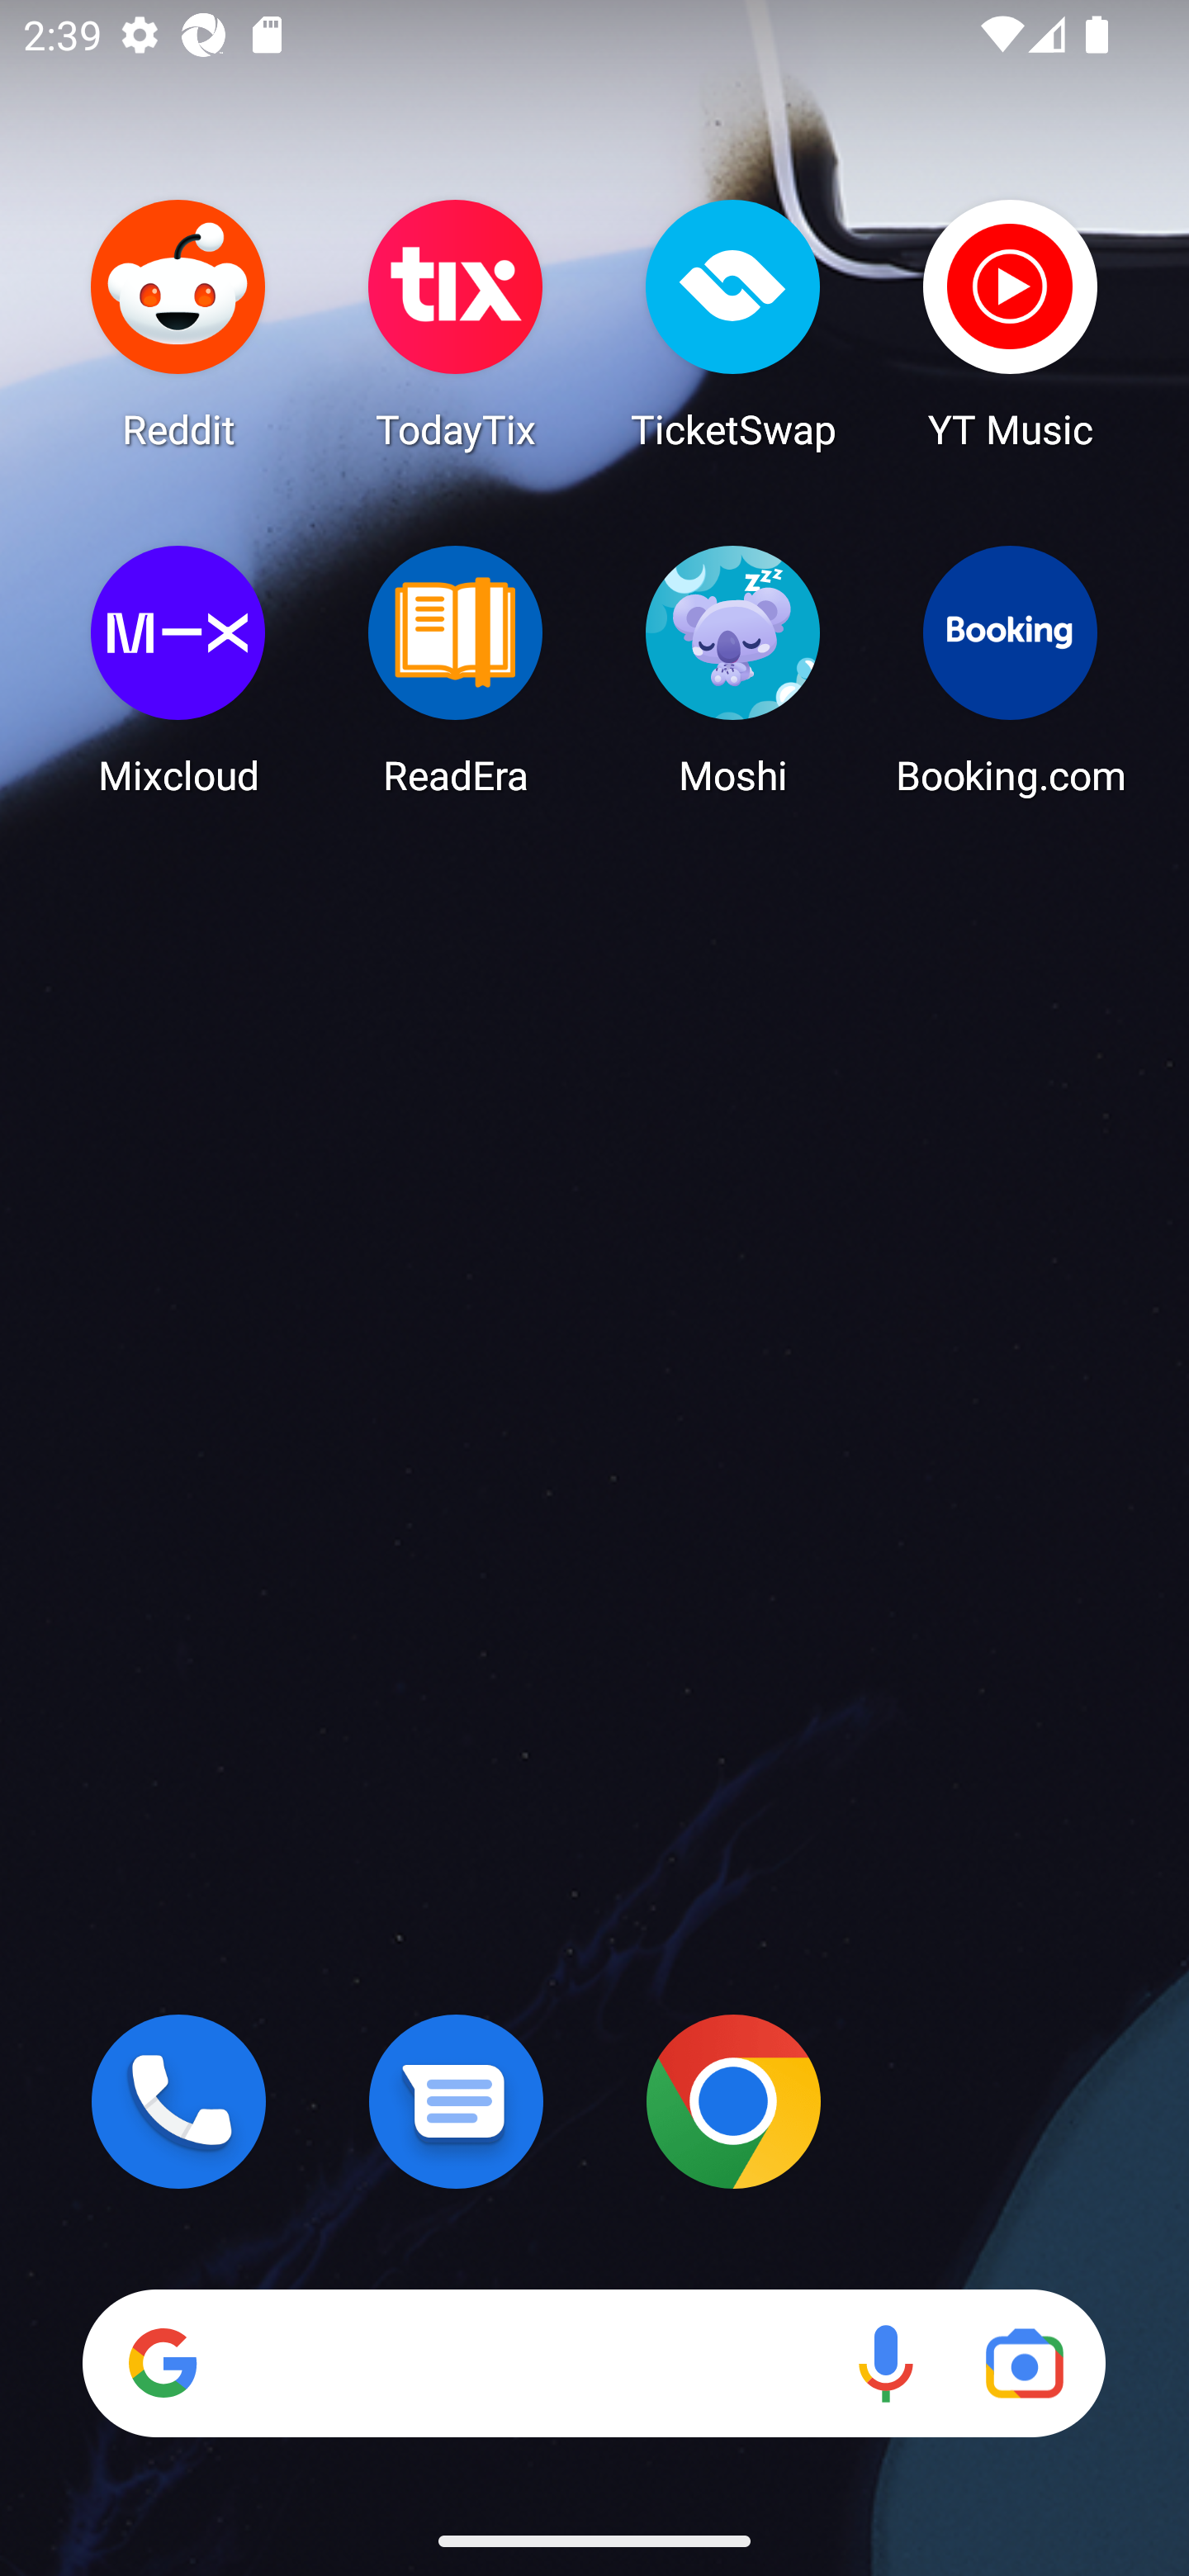  I want to click on Google Lens, so click(1024, 2363).